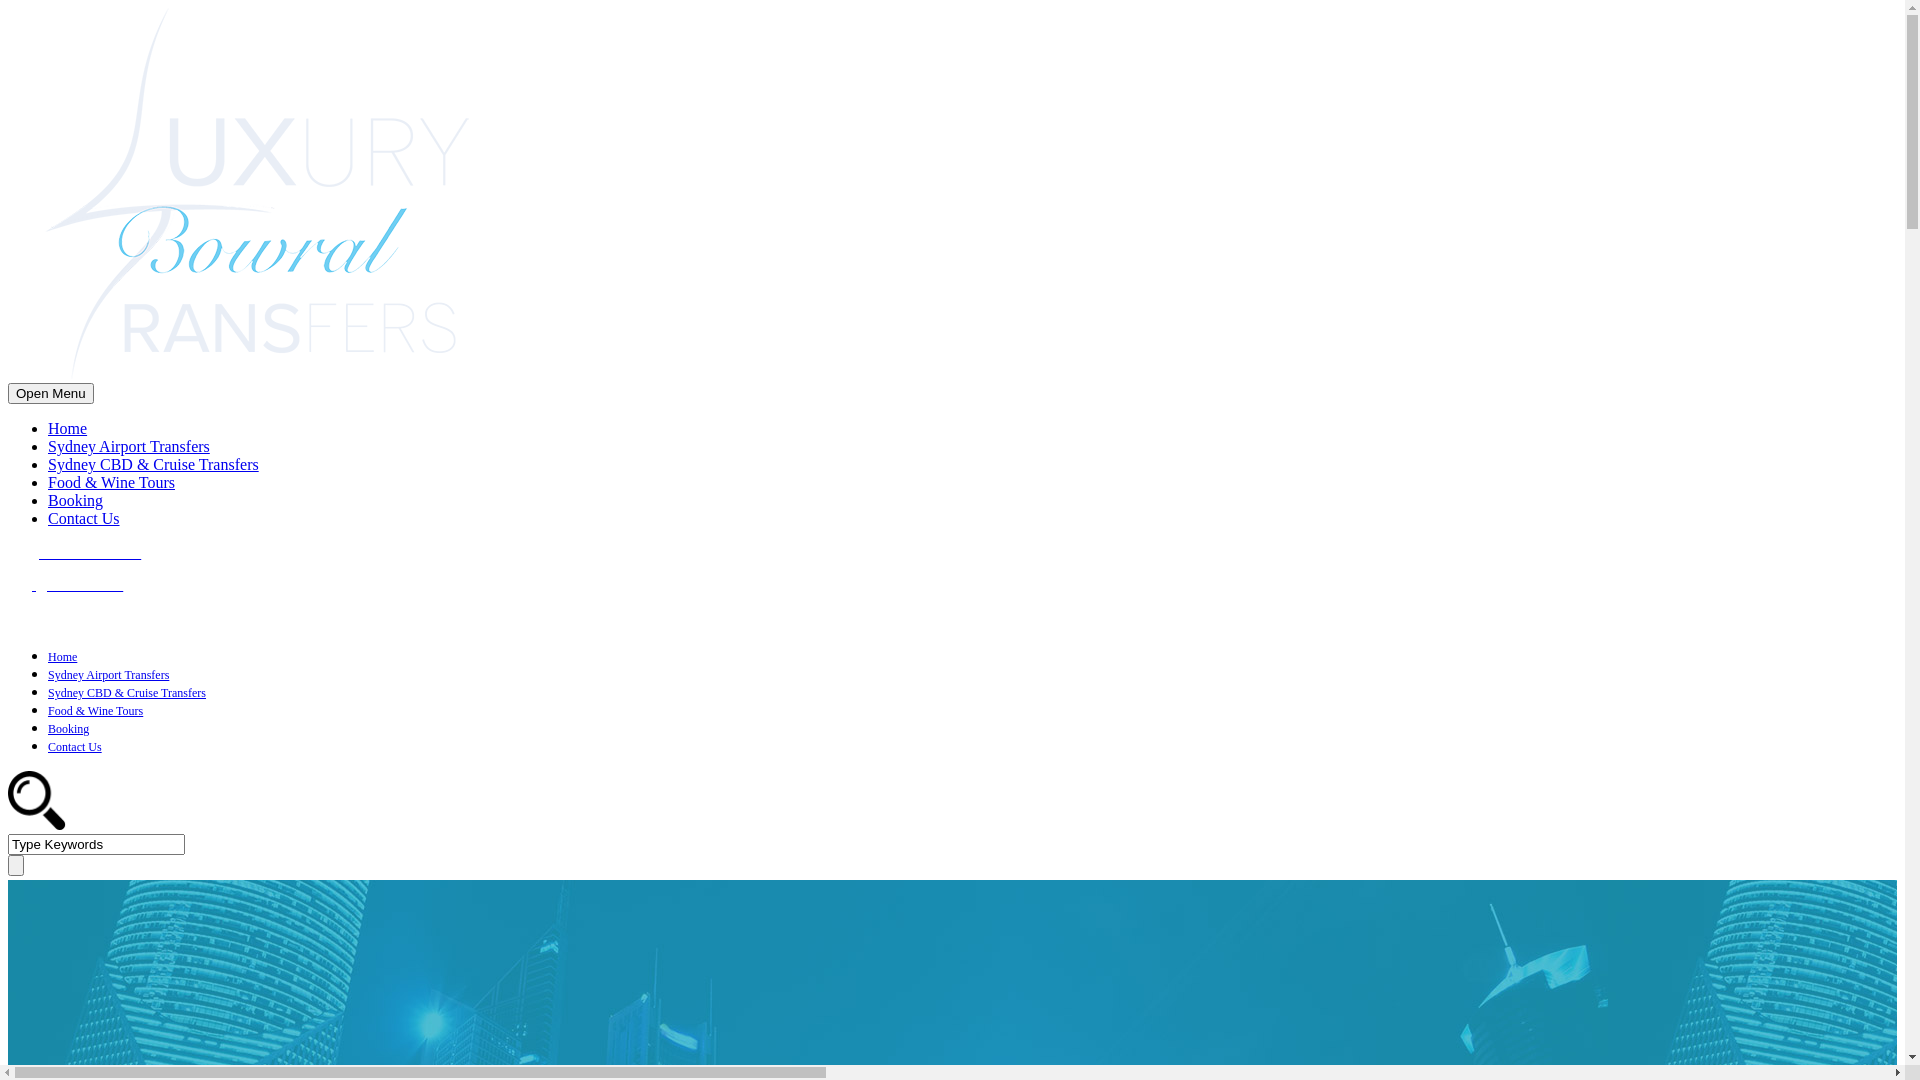 This screenshot has width=1920, height=1080. What do you see at coordinates (65, 584) in the screenshot?
I see `Email David` at bounding box center [65, 584].